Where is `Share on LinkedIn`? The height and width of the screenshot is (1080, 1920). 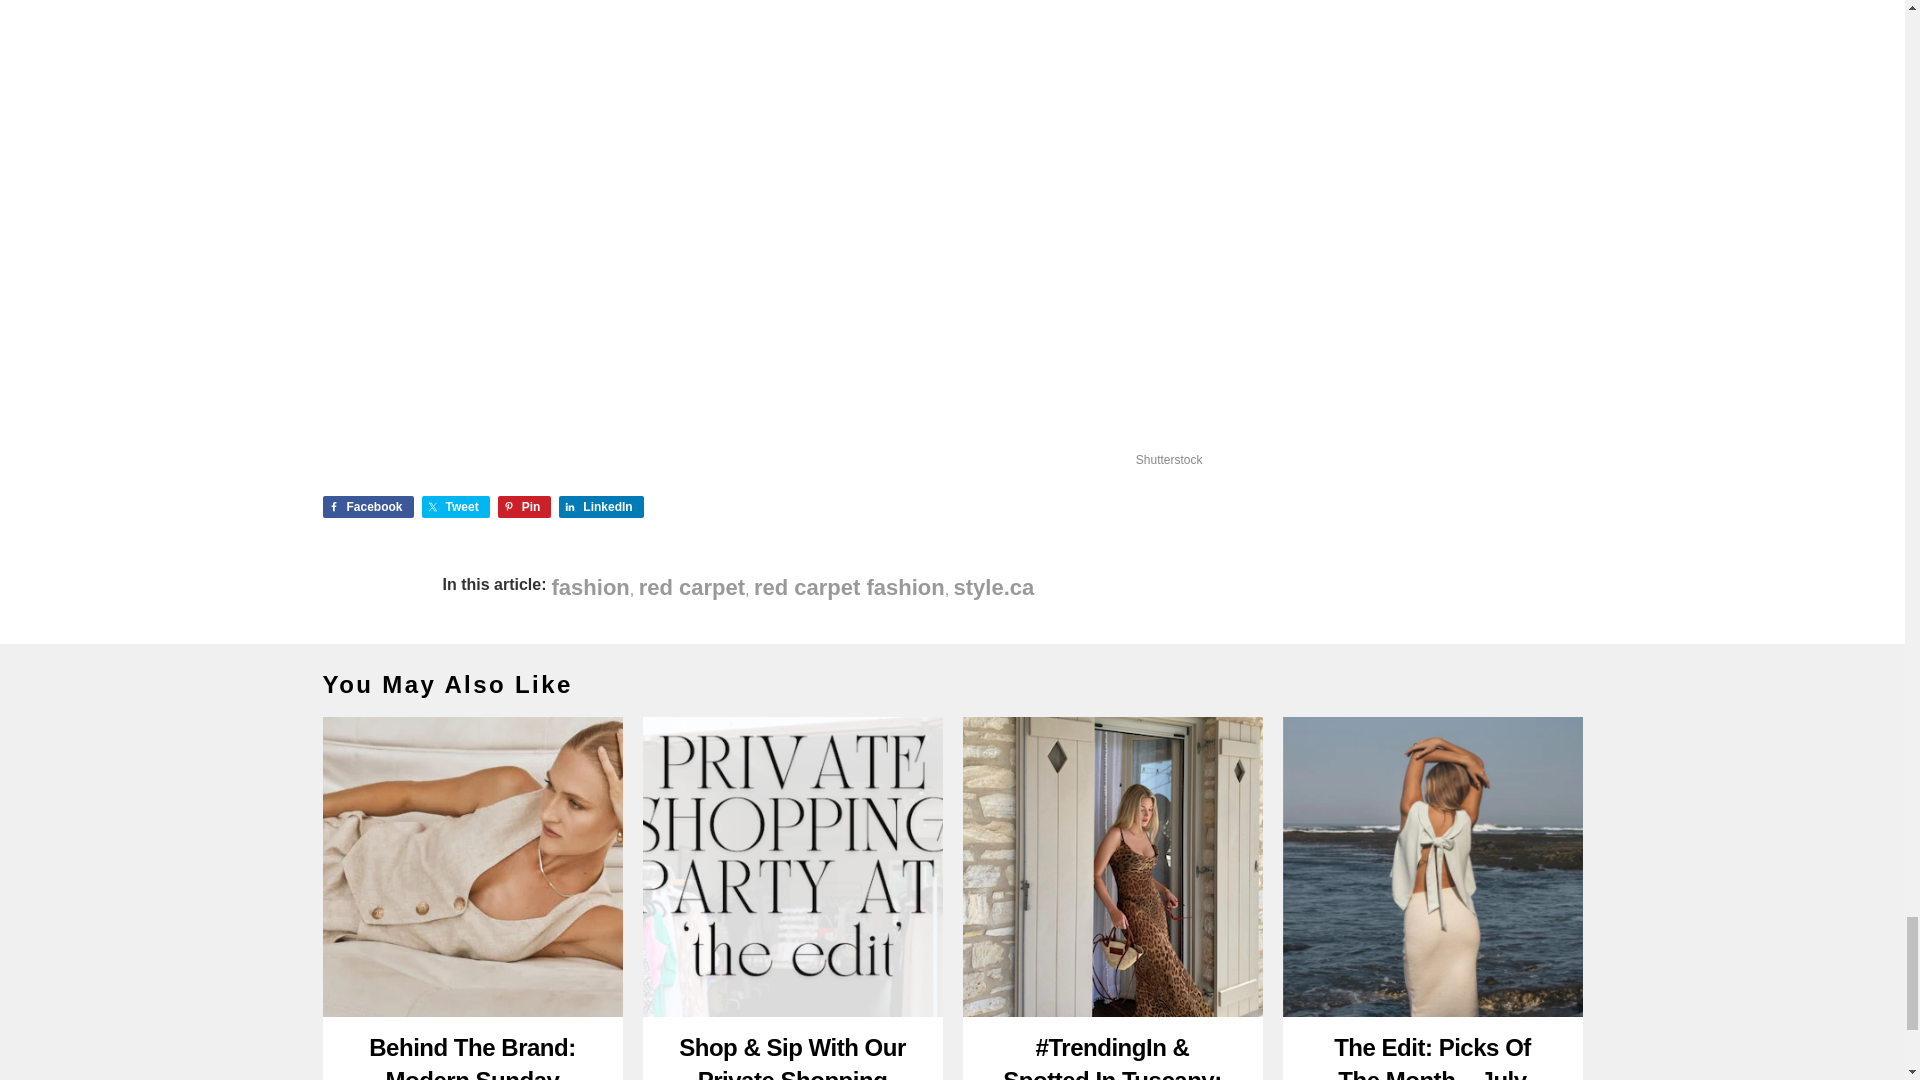 Share on LinkedIn is located at coordinates (600, 506).